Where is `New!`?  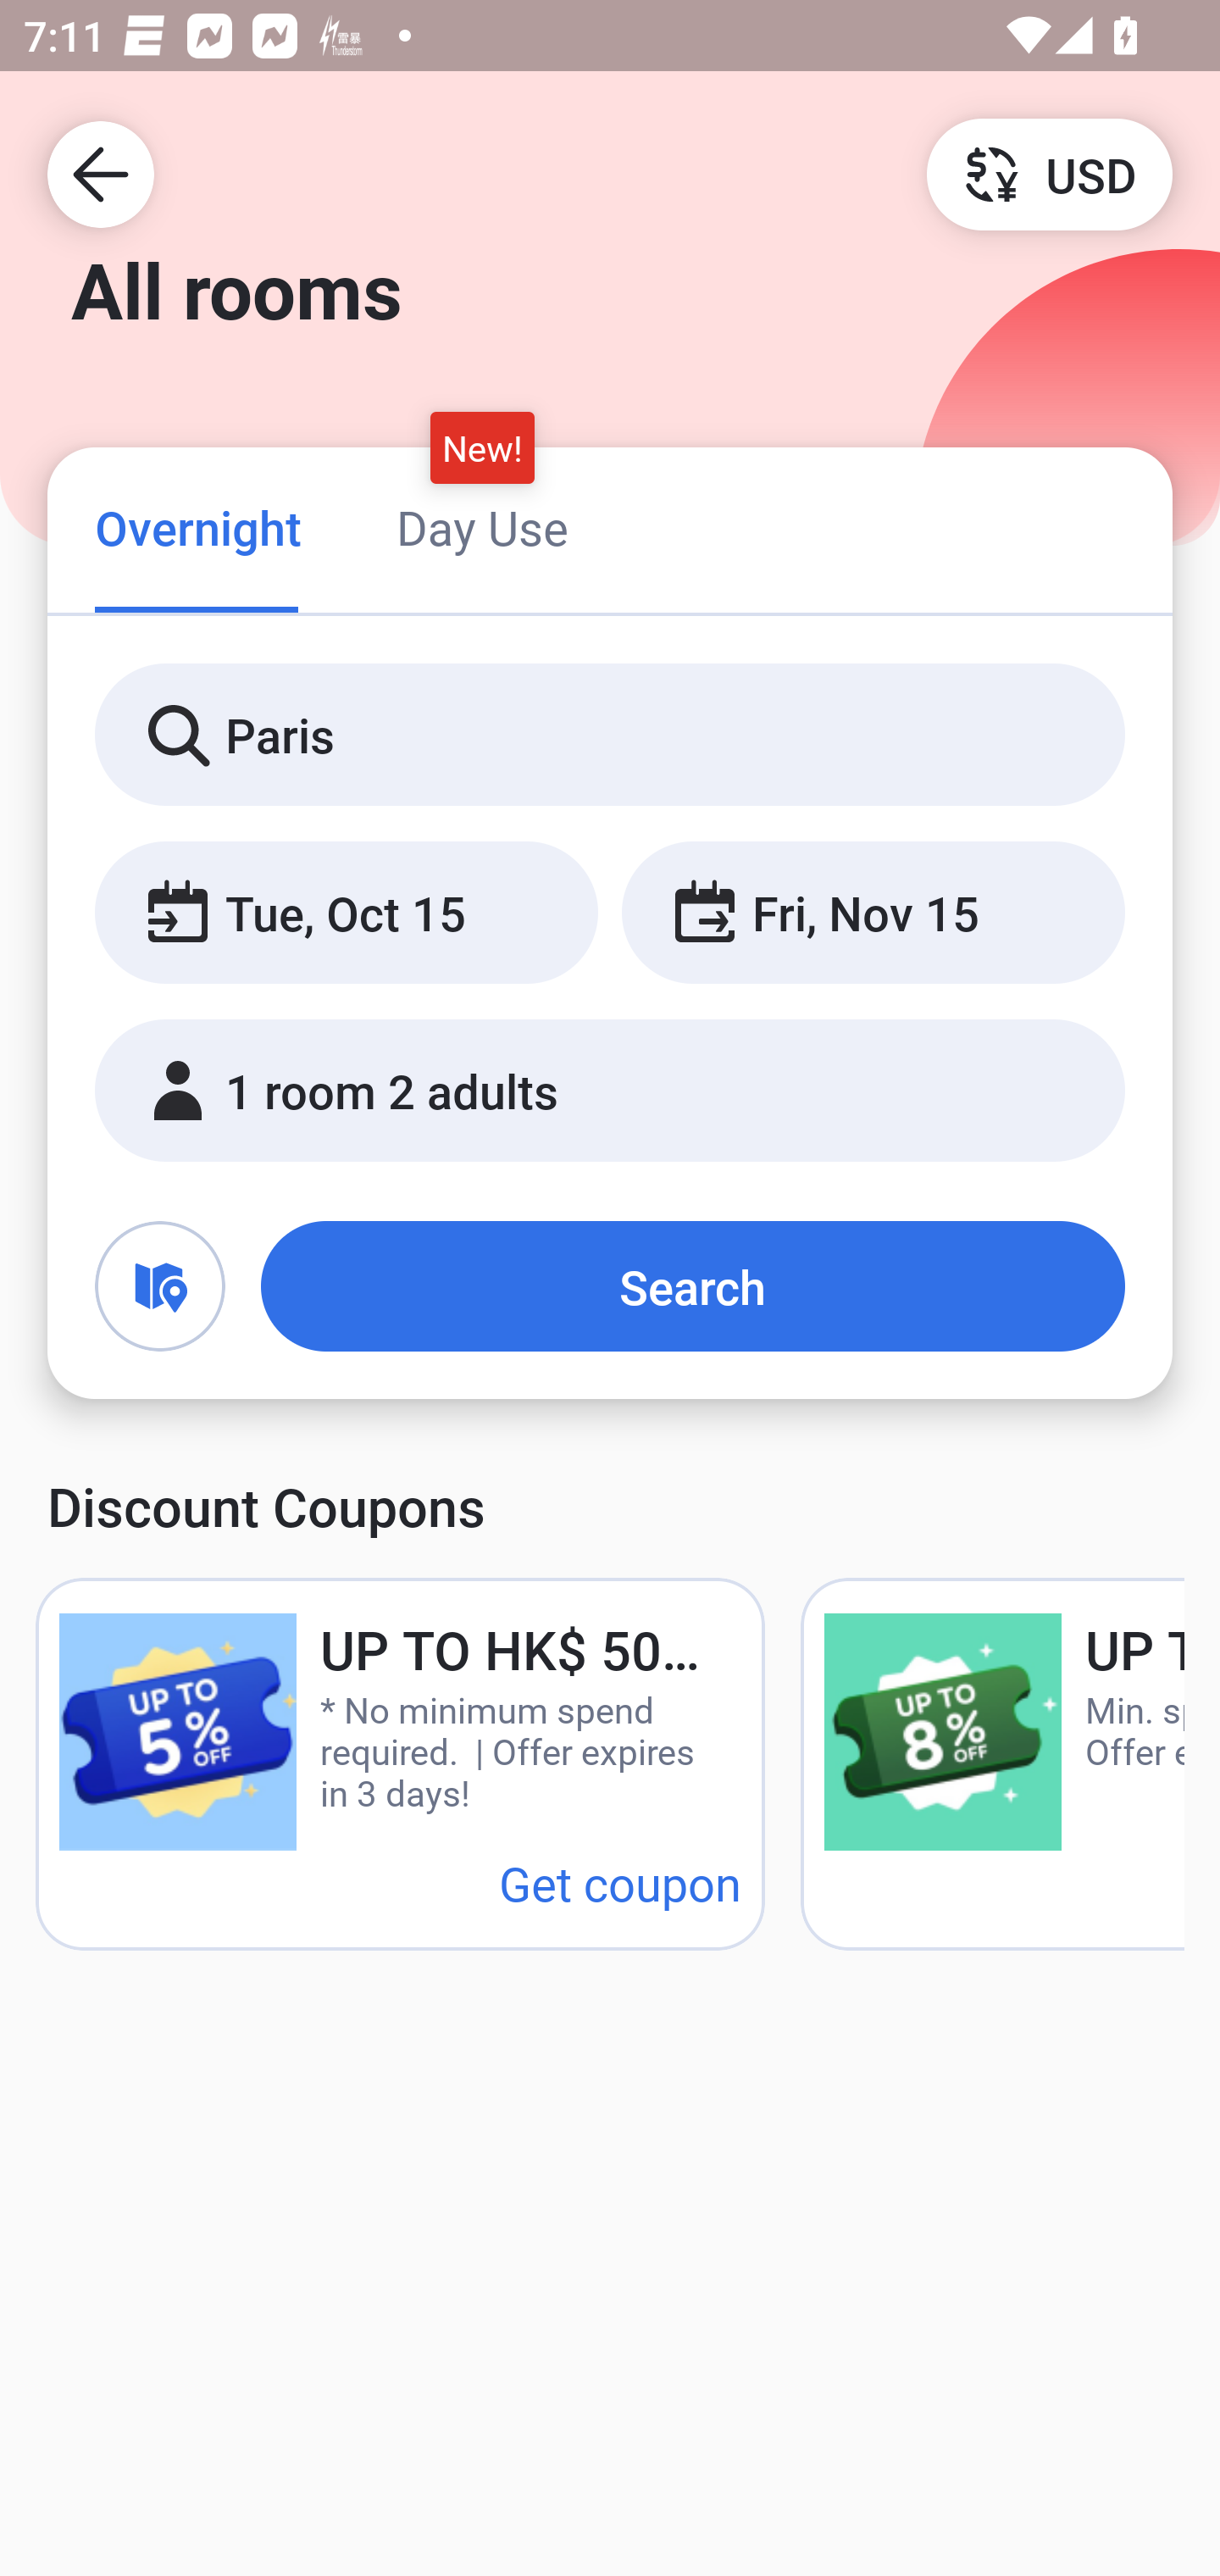
New! is located at coordinates (483, 447).